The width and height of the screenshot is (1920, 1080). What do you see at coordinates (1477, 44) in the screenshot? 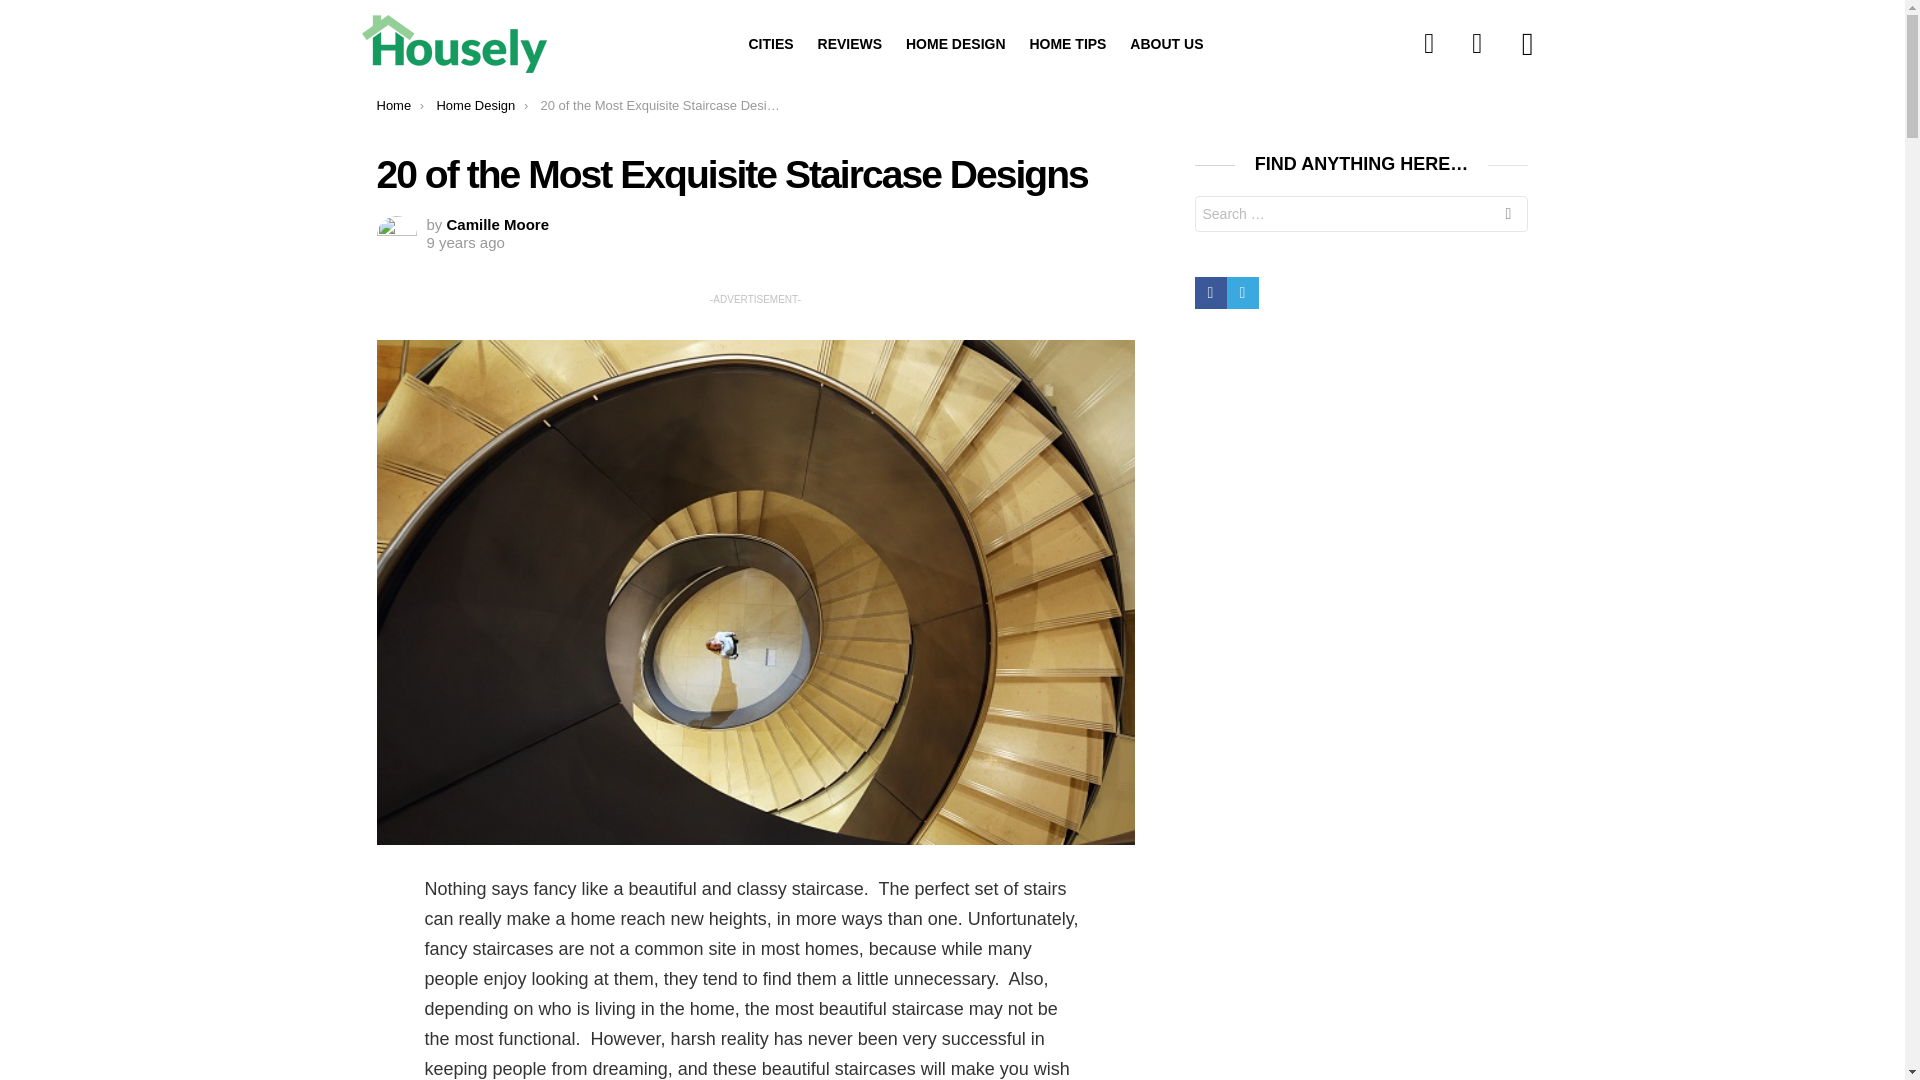
I see `Twitter` at bounding box center [1477, 44].